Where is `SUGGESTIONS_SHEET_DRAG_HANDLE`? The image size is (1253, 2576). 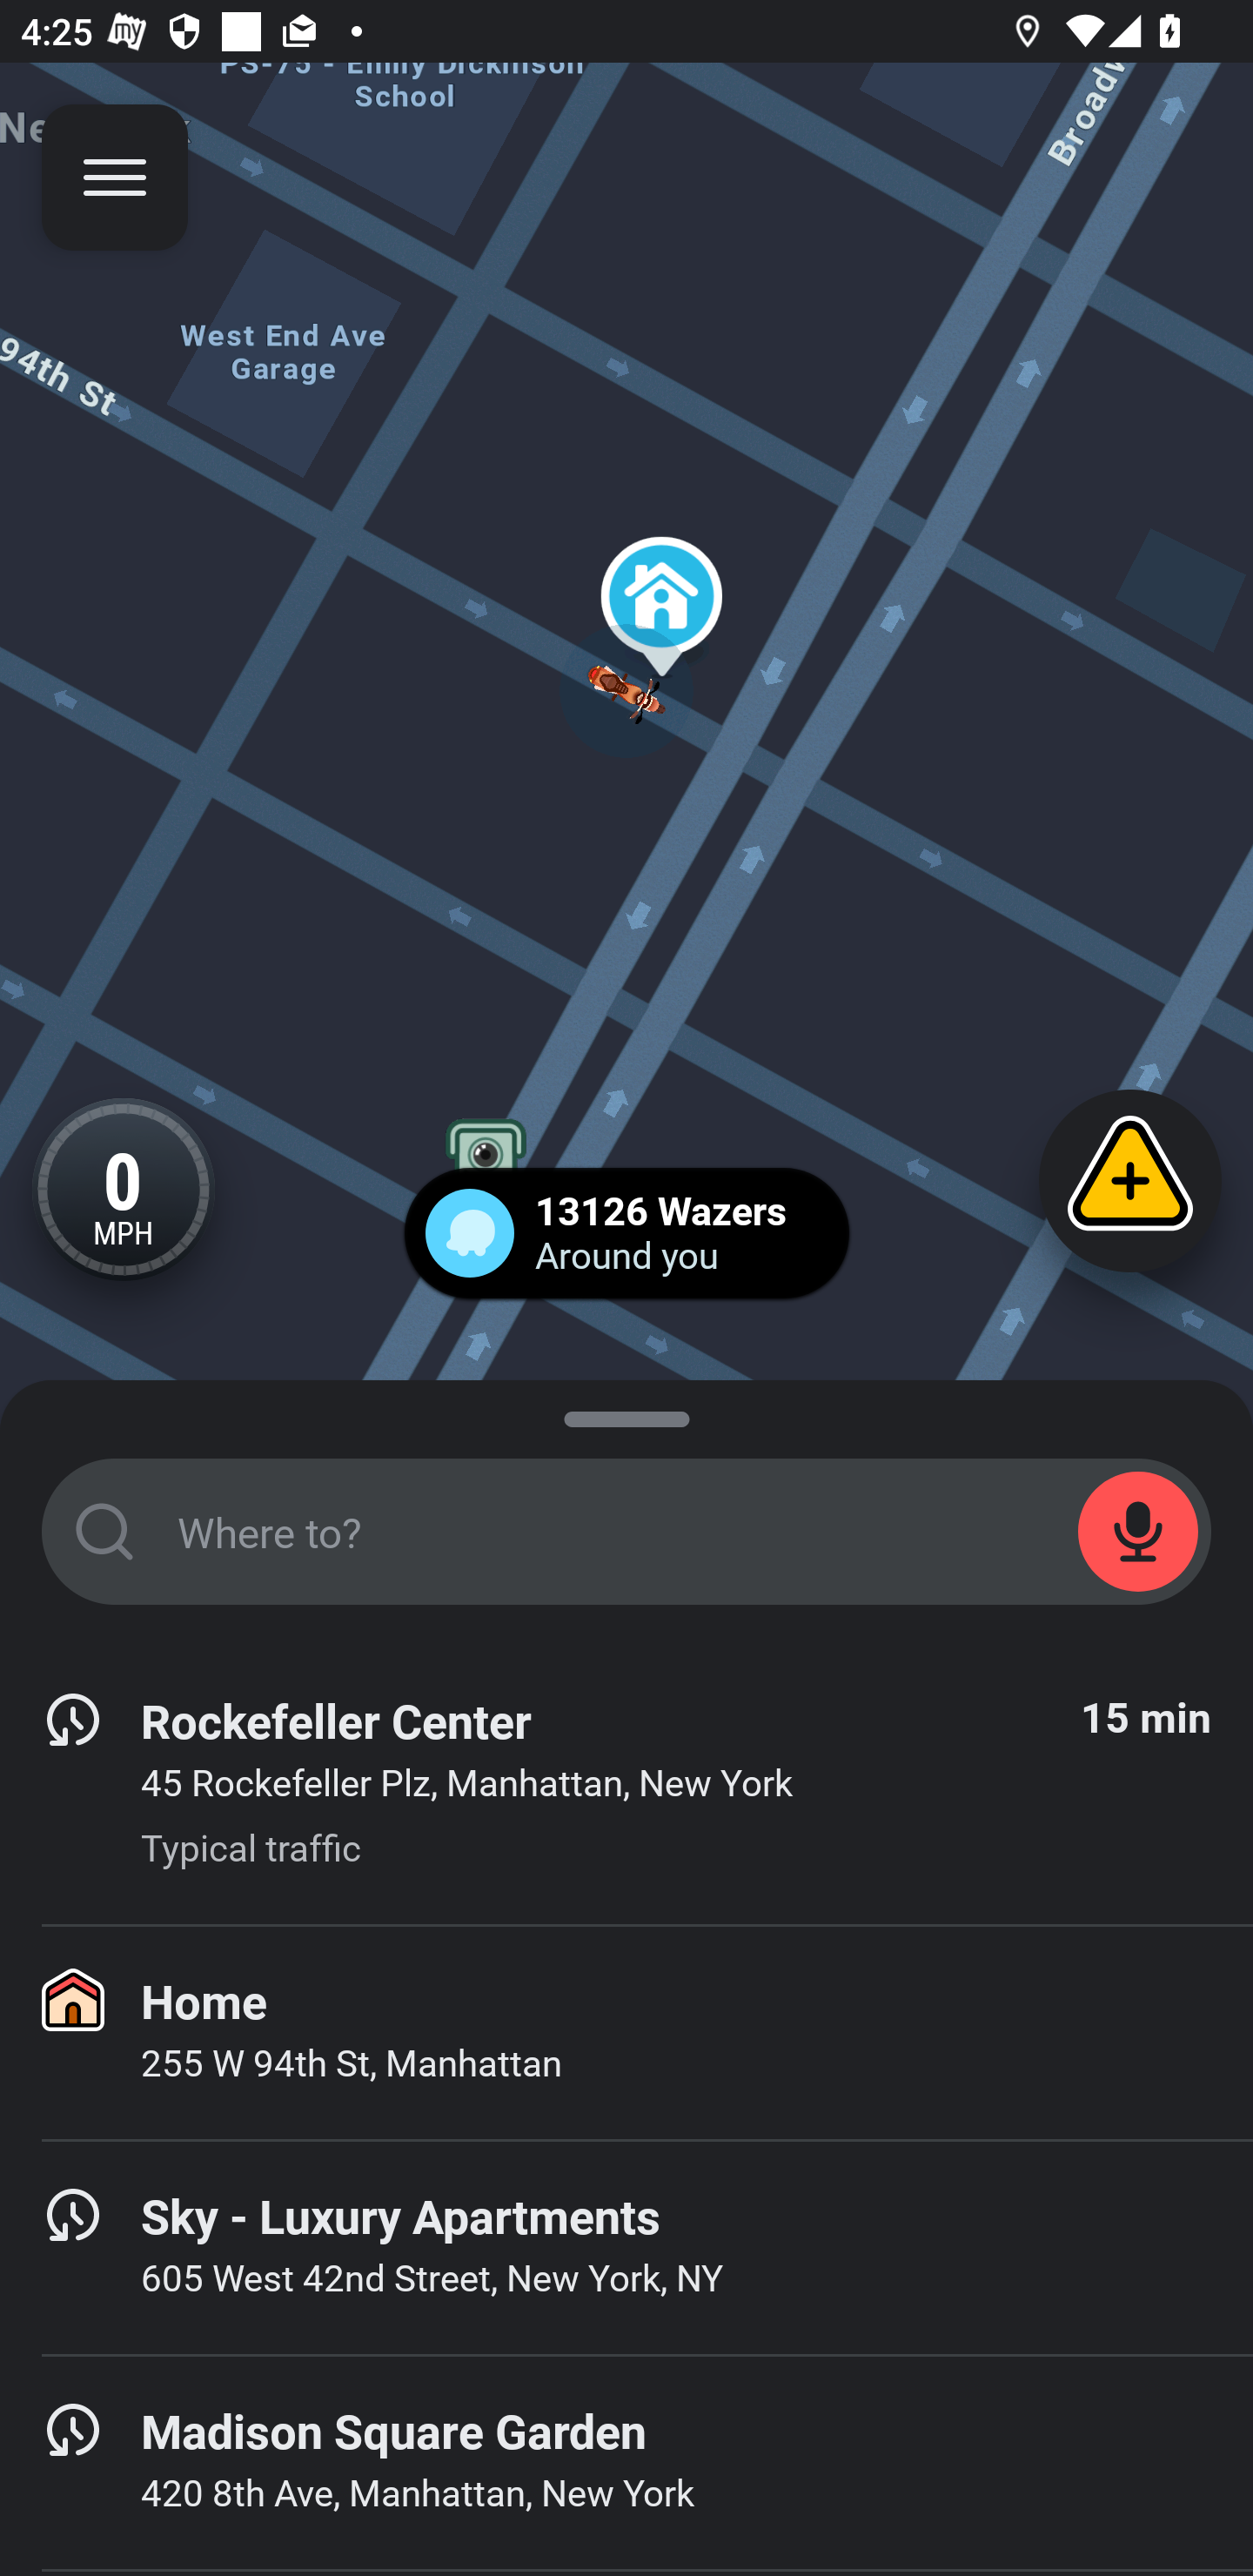
SUGGESTIONS_SHEET_DRAG_HANDLE is located at coordinates (626, 1413).